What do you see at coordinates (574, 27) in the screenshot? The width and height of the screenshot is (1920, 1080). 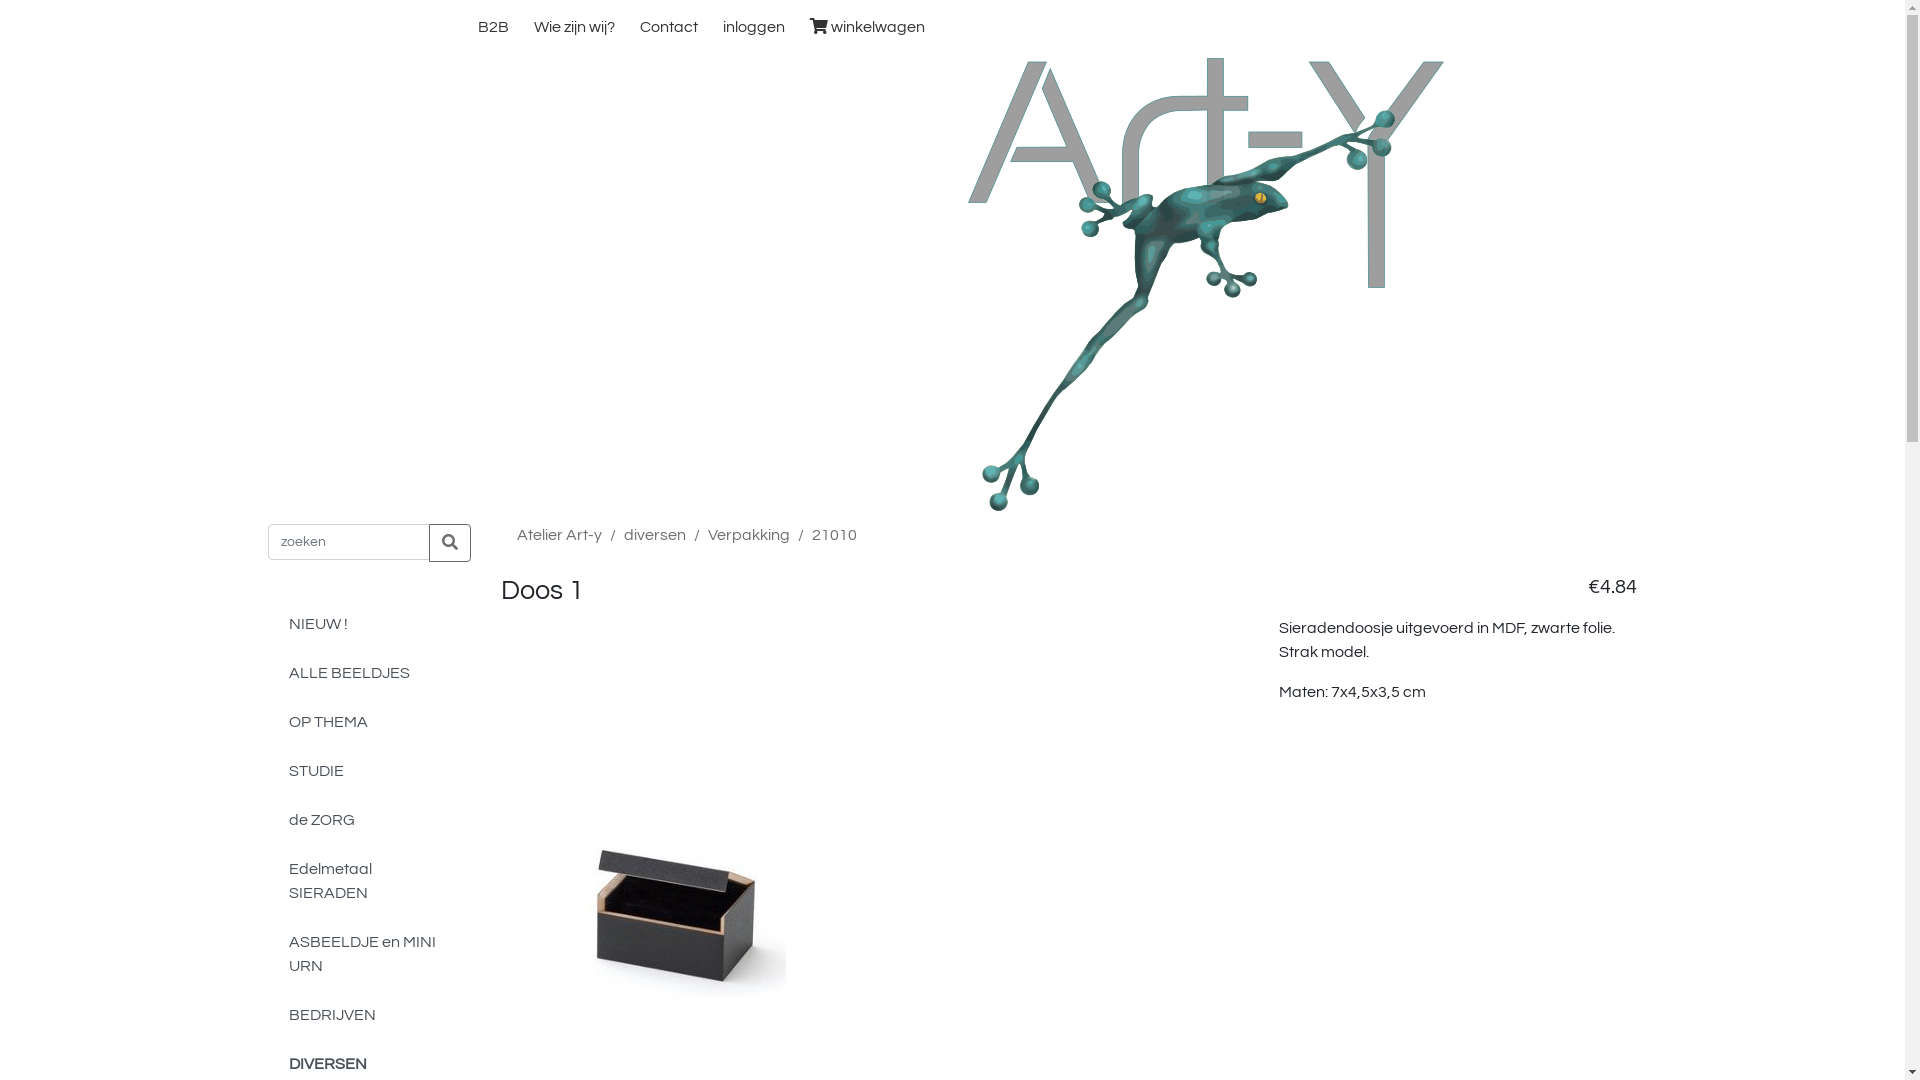 I see `Wie zijn wij?` at bounding box center [574, 27].